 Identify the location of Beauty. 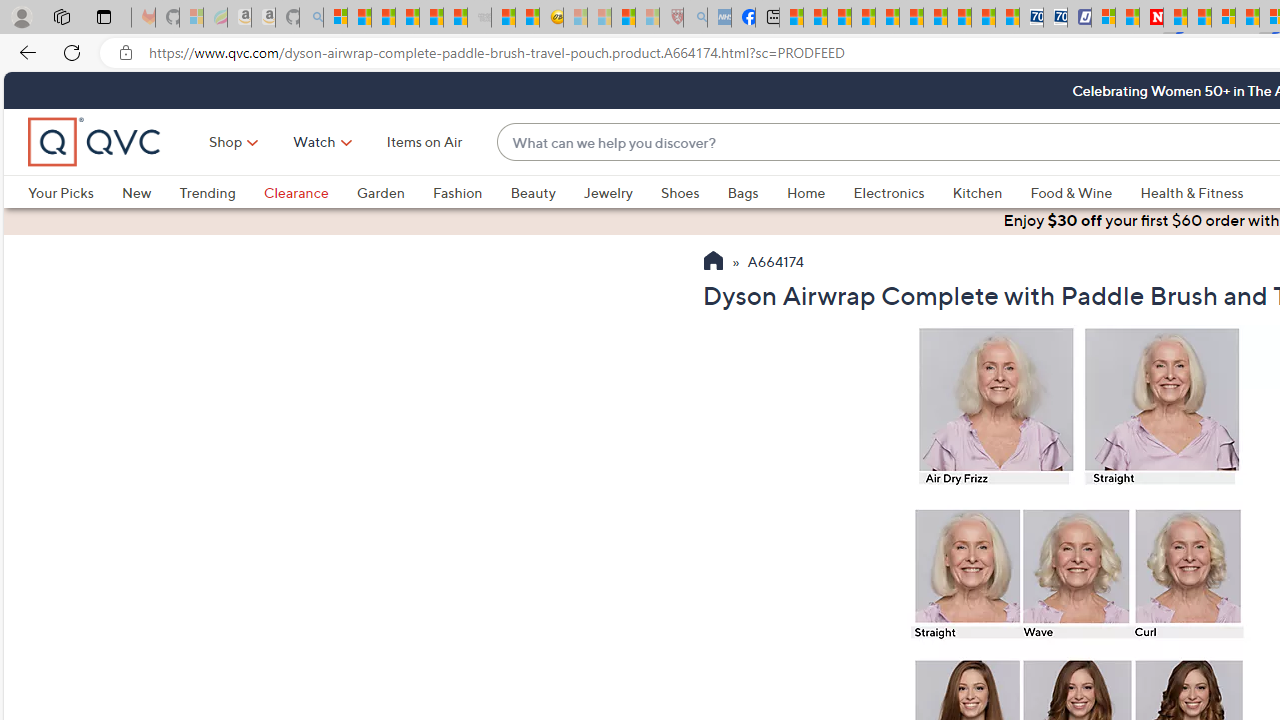
(546, 192).